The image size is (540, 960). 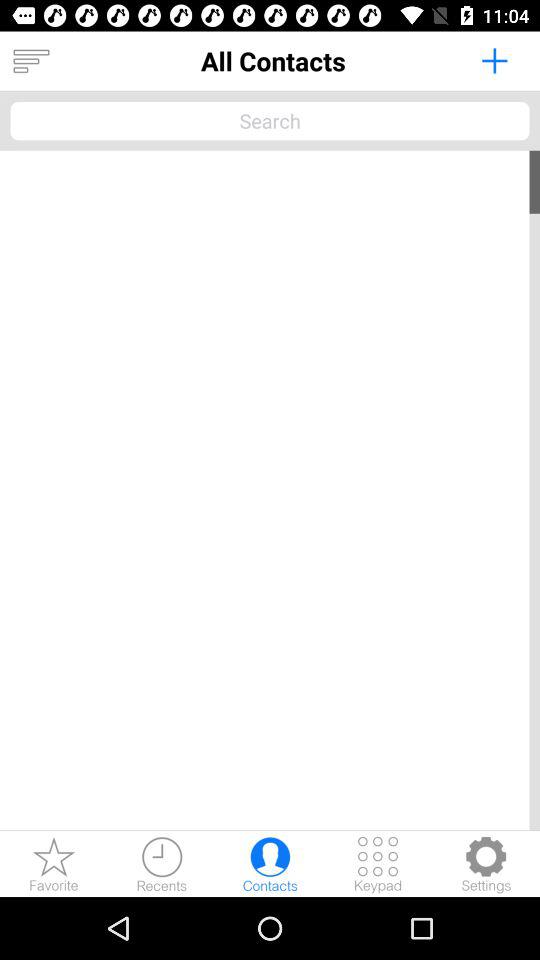 What do you see at coordinates (486, 864) in the screenshot?
I see `adjust the settings` at bounding box center [486, 864].